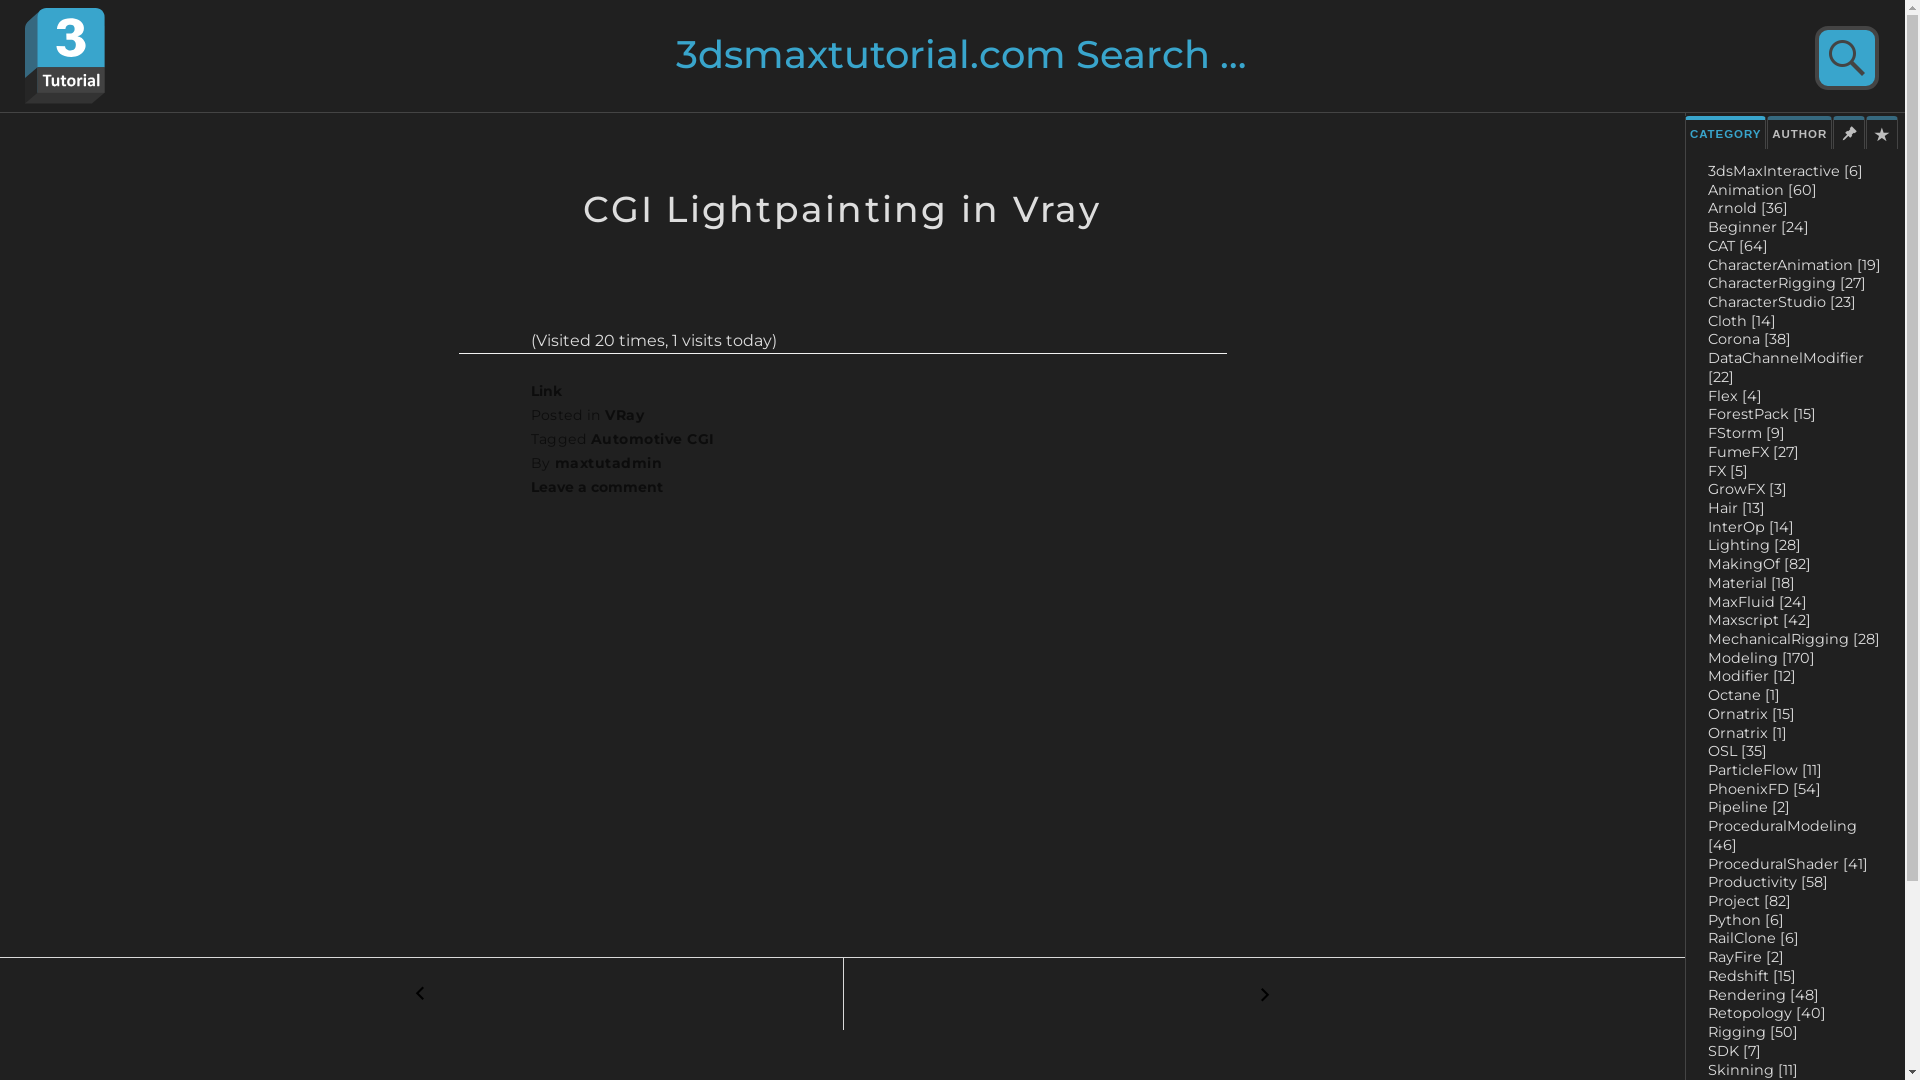 The width and height of the screenshot is (1920, 1080). What do you see at coordinates (1754, 452) in the screenshot?
I see `FumeFX [27]` at bounding box center [1754, 452].